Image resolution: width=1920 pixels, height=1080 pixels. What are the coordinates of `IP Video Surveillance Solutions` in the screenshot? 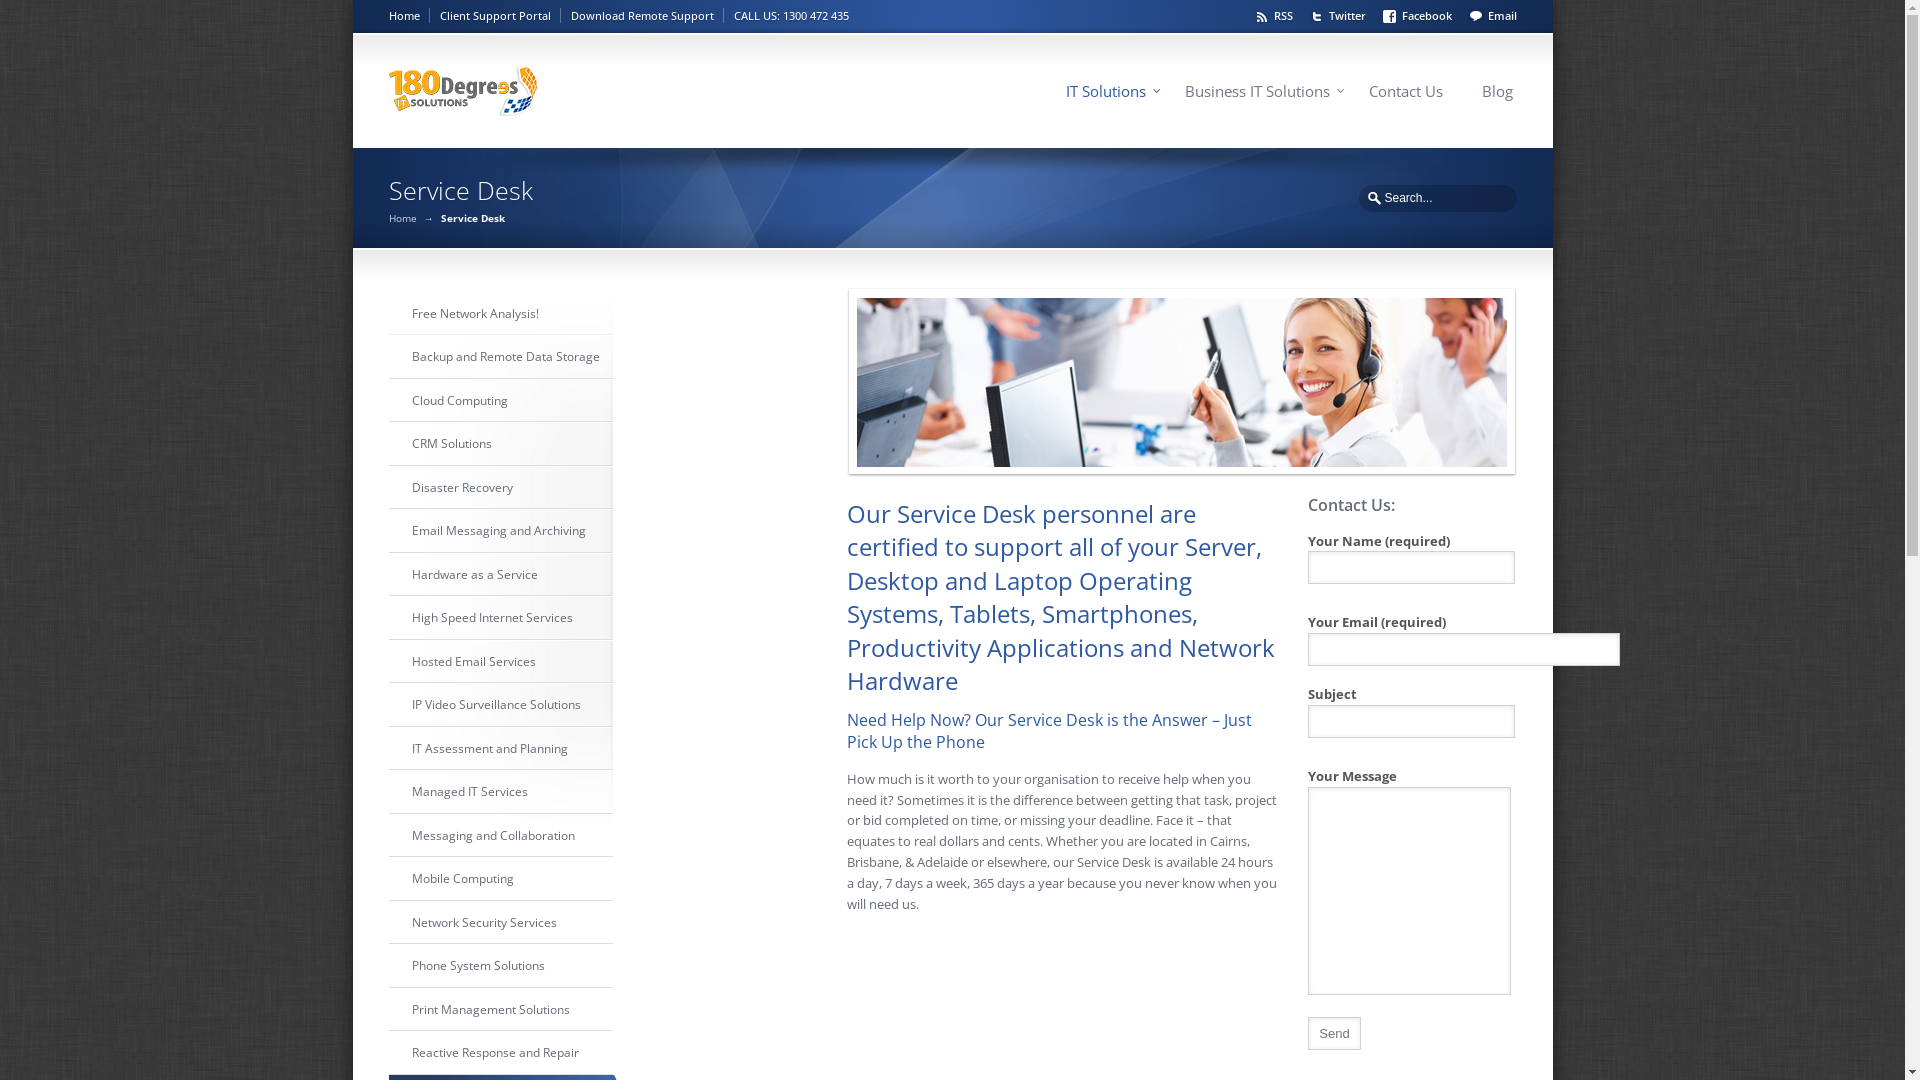 It's located at (500, 705).